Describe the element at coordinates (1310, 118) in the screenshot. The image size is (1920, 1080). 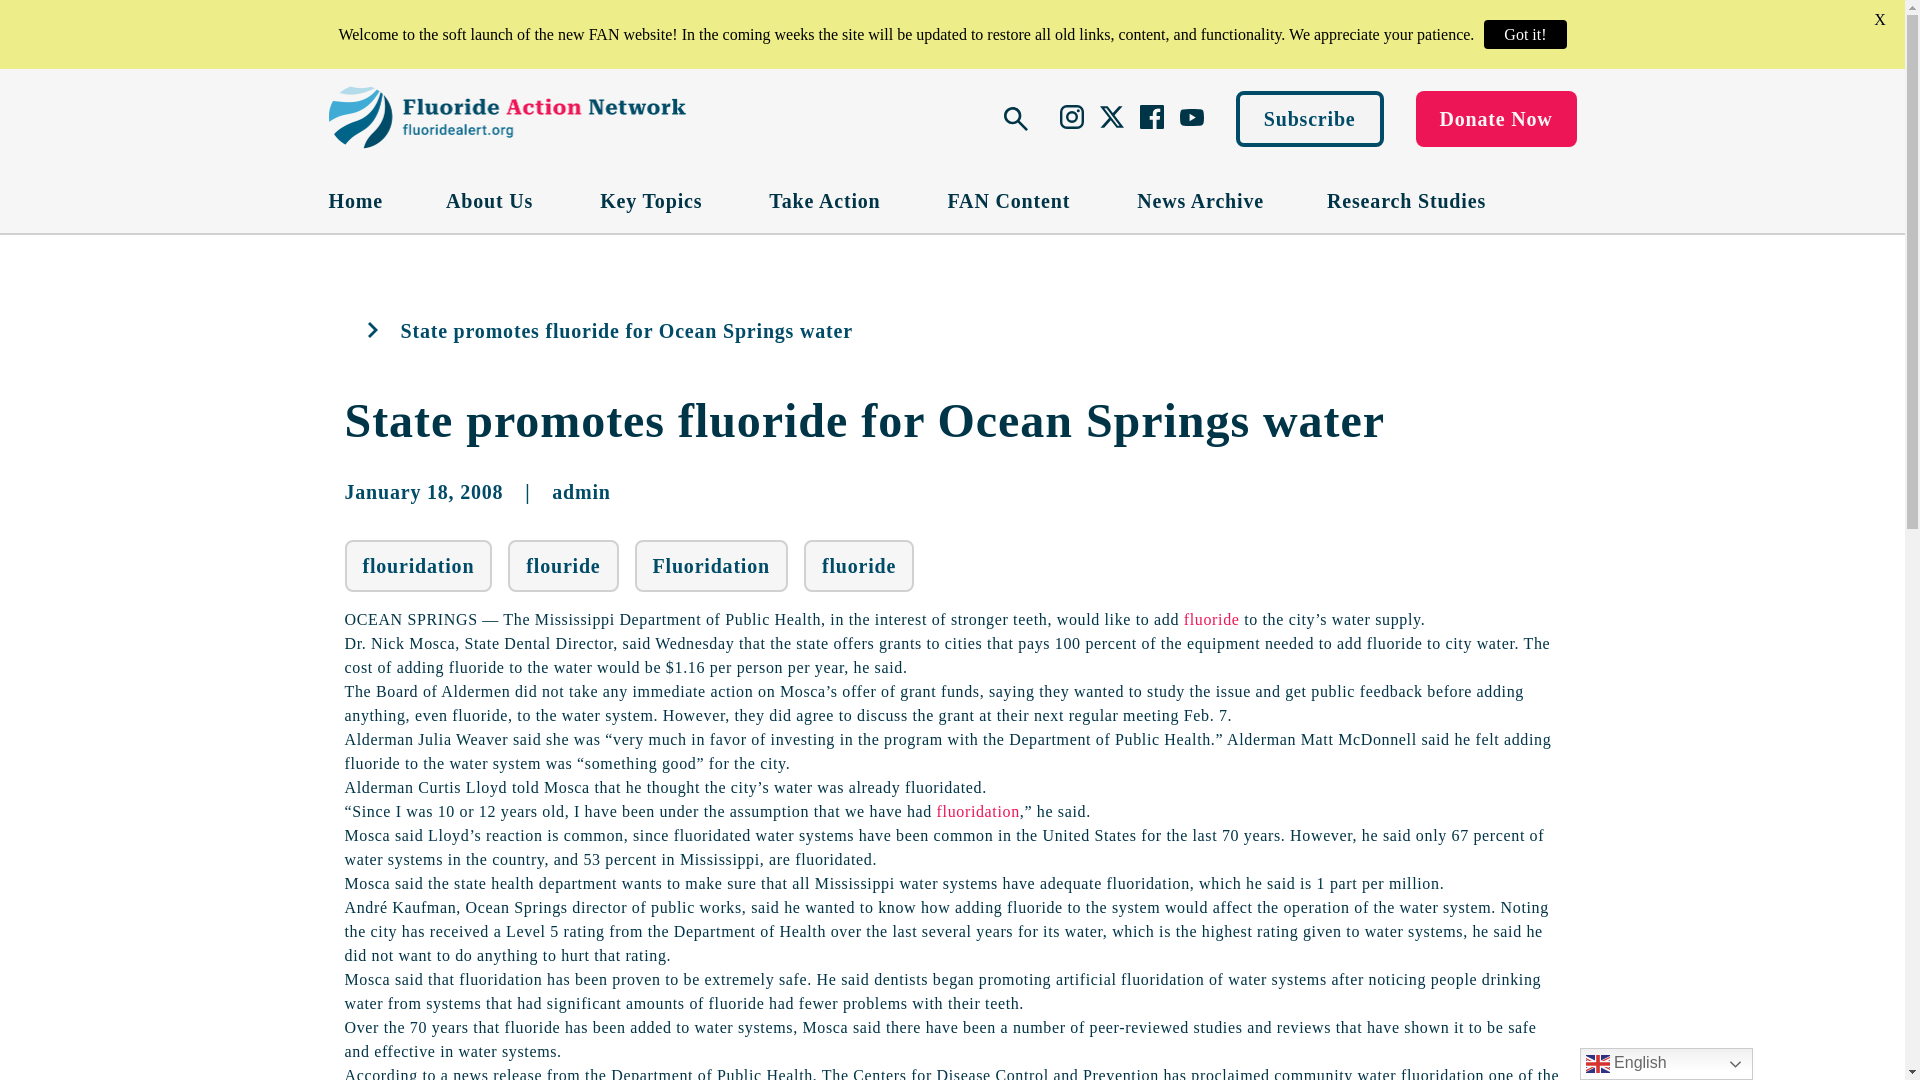
I see `Subscribe` at that location.